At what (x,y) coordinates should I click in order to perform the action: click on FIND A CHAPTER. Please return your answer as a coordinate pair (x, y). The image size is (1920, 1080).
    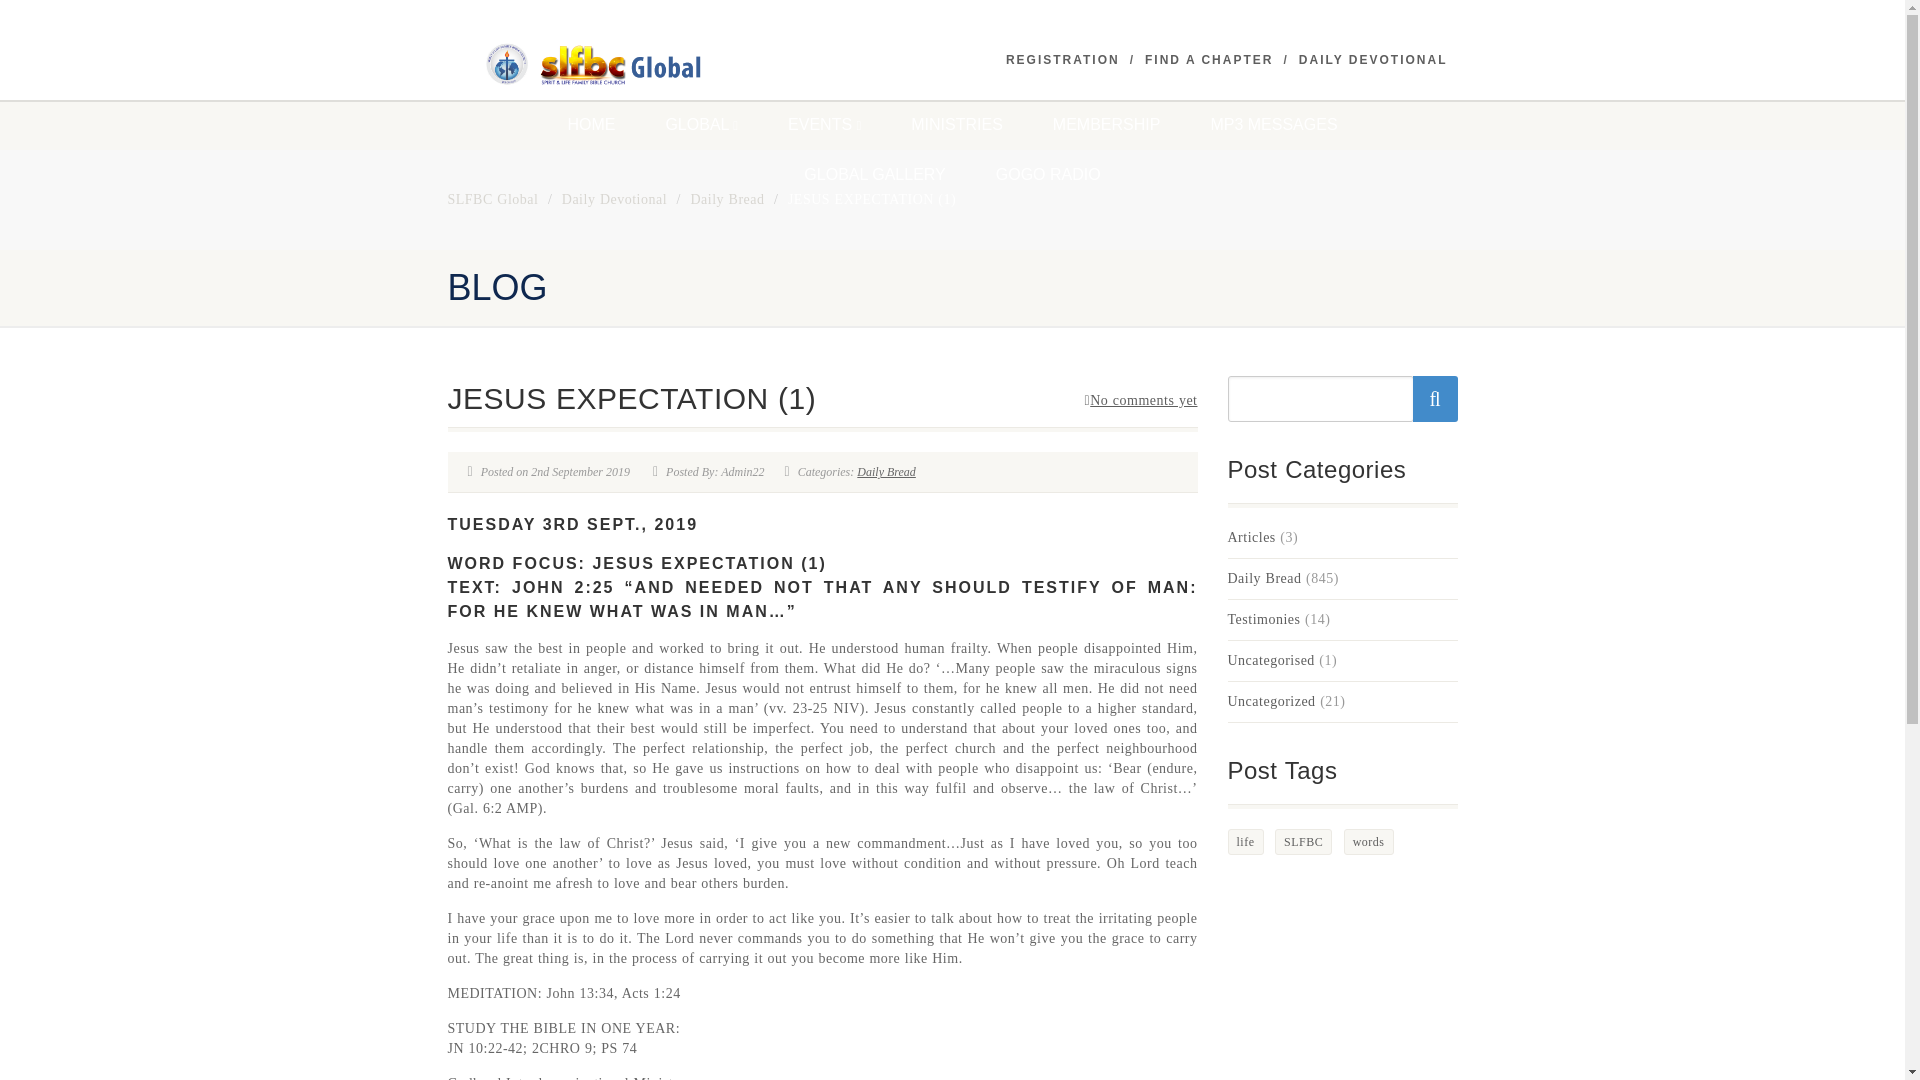
    Looking at the image, I should click on (1208, 60).